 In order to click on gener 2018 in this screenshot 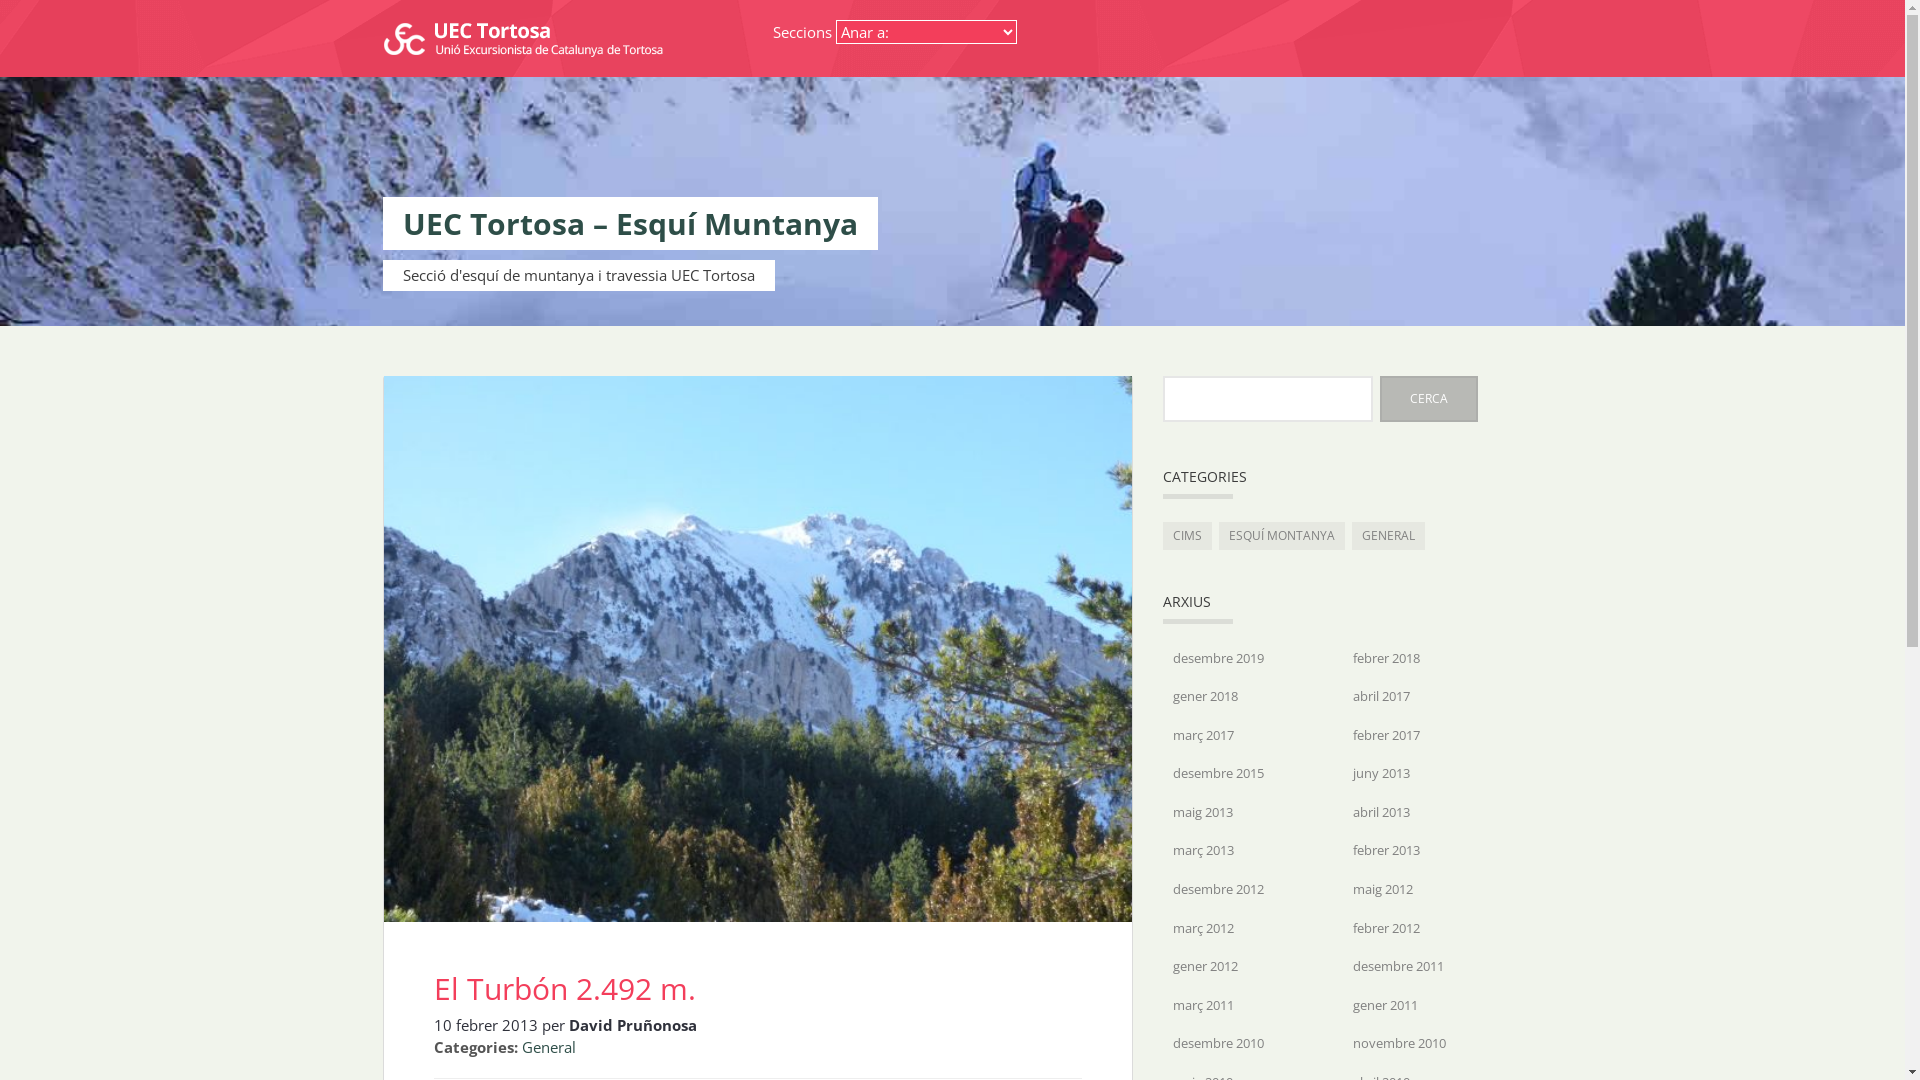, I will do `click(1204, 696)`.